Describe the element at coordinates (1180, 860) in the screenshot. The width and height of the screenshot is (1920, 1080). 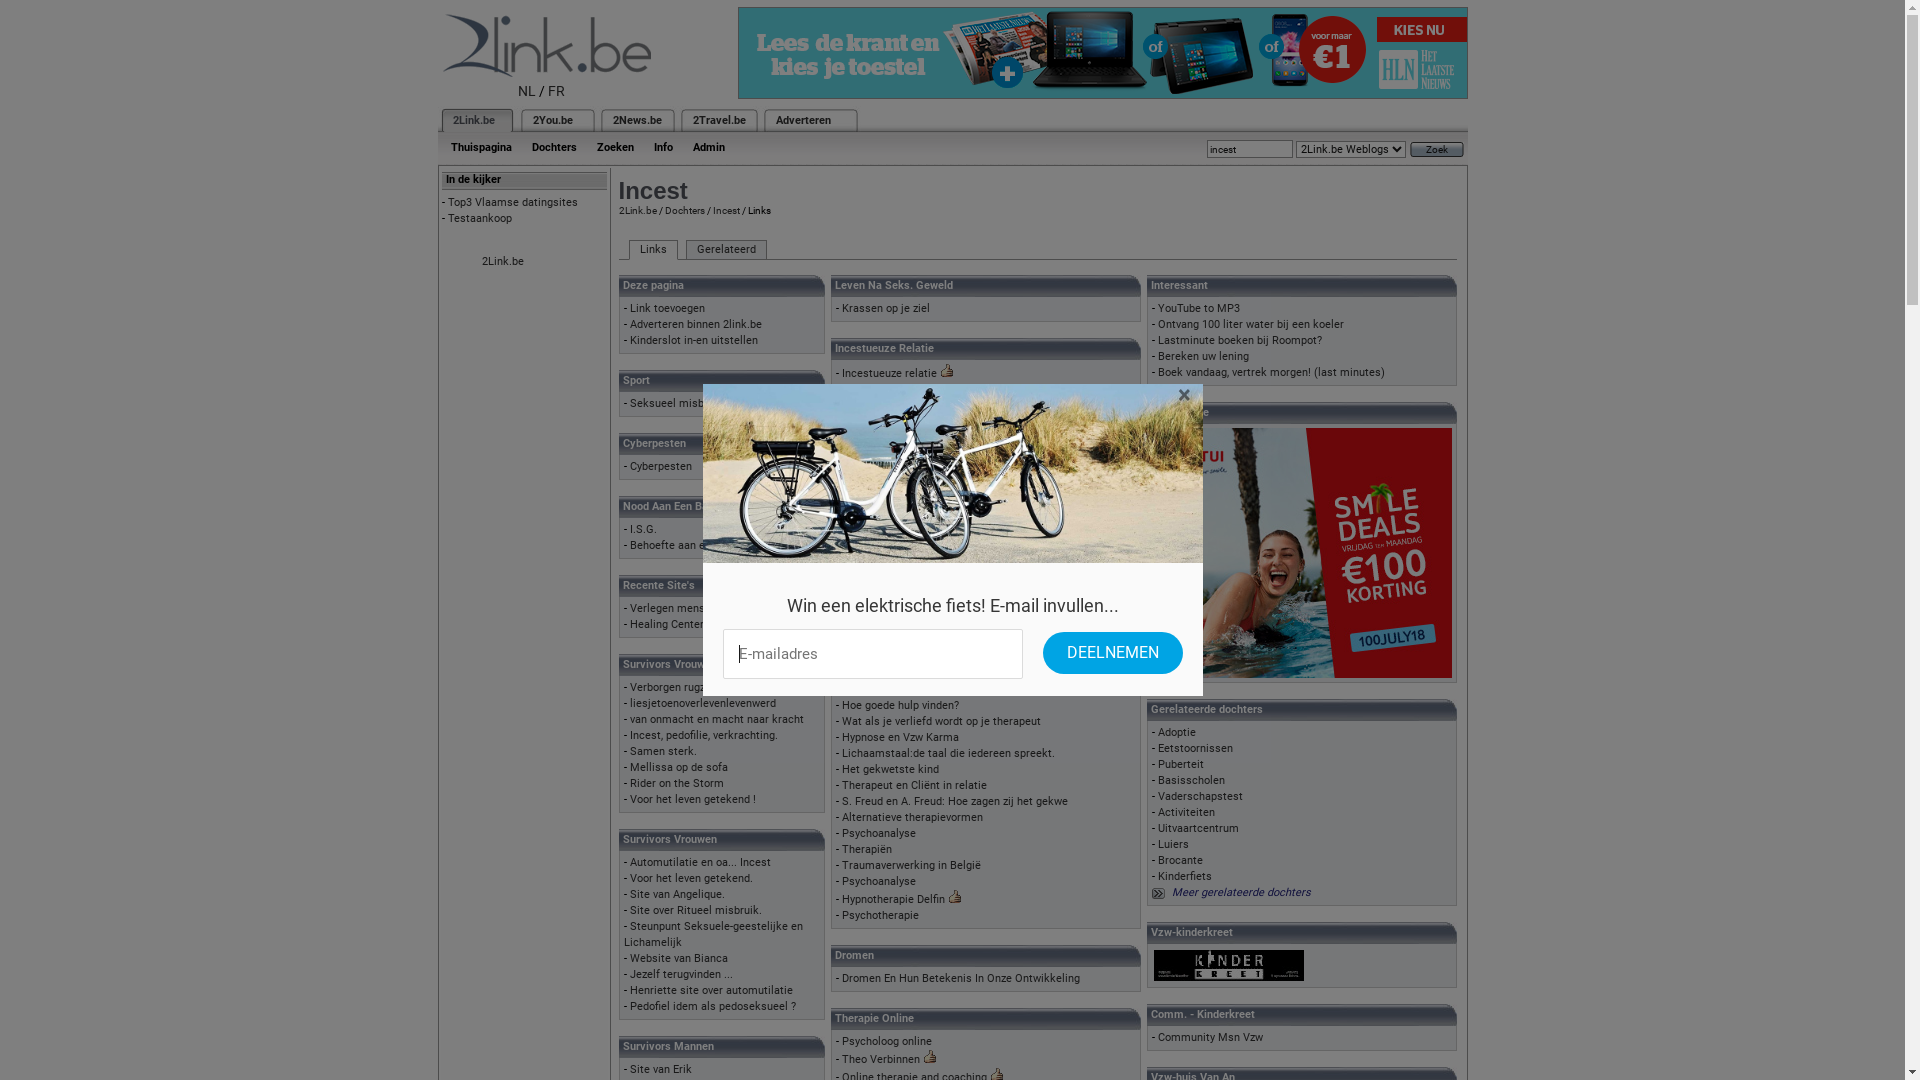
I see `Brocante` at that location.